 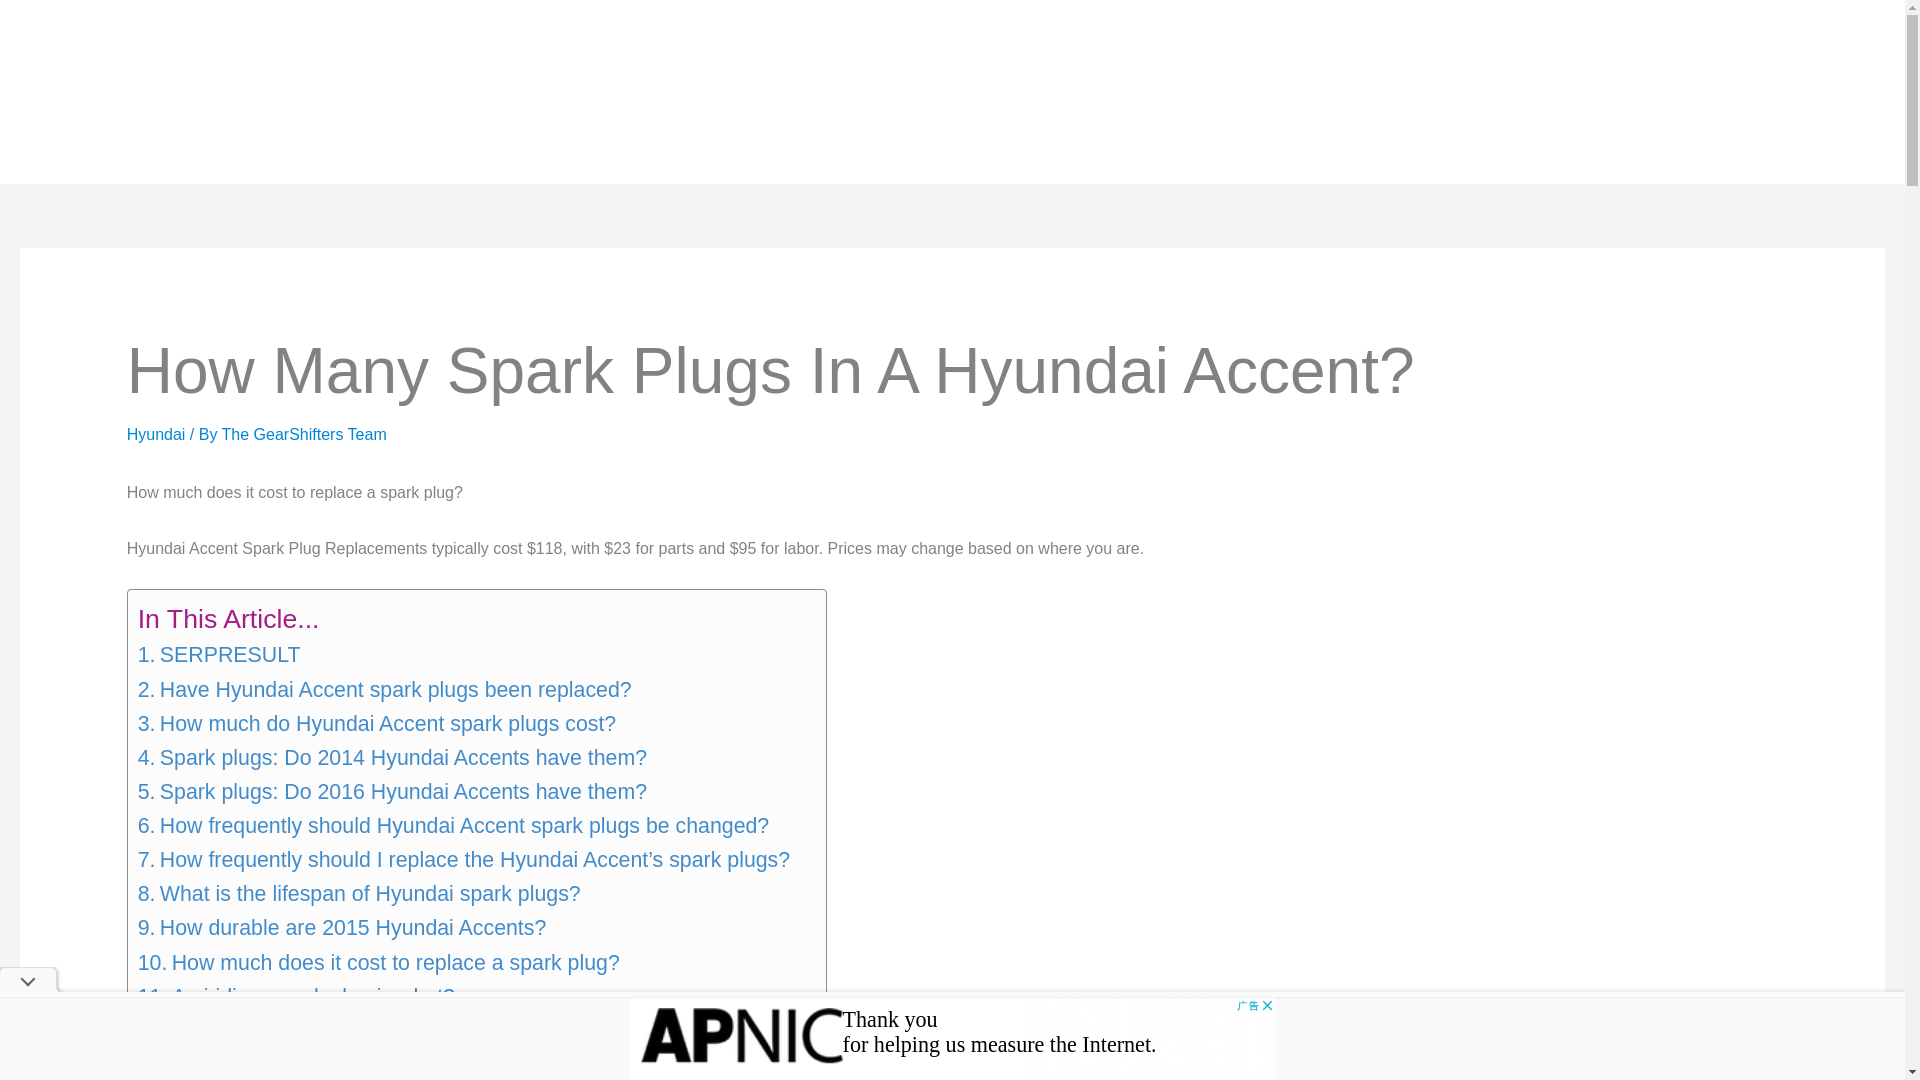 I want to click on How durable are 2015 Hyundai Accents?, so click(x=342, y=928).